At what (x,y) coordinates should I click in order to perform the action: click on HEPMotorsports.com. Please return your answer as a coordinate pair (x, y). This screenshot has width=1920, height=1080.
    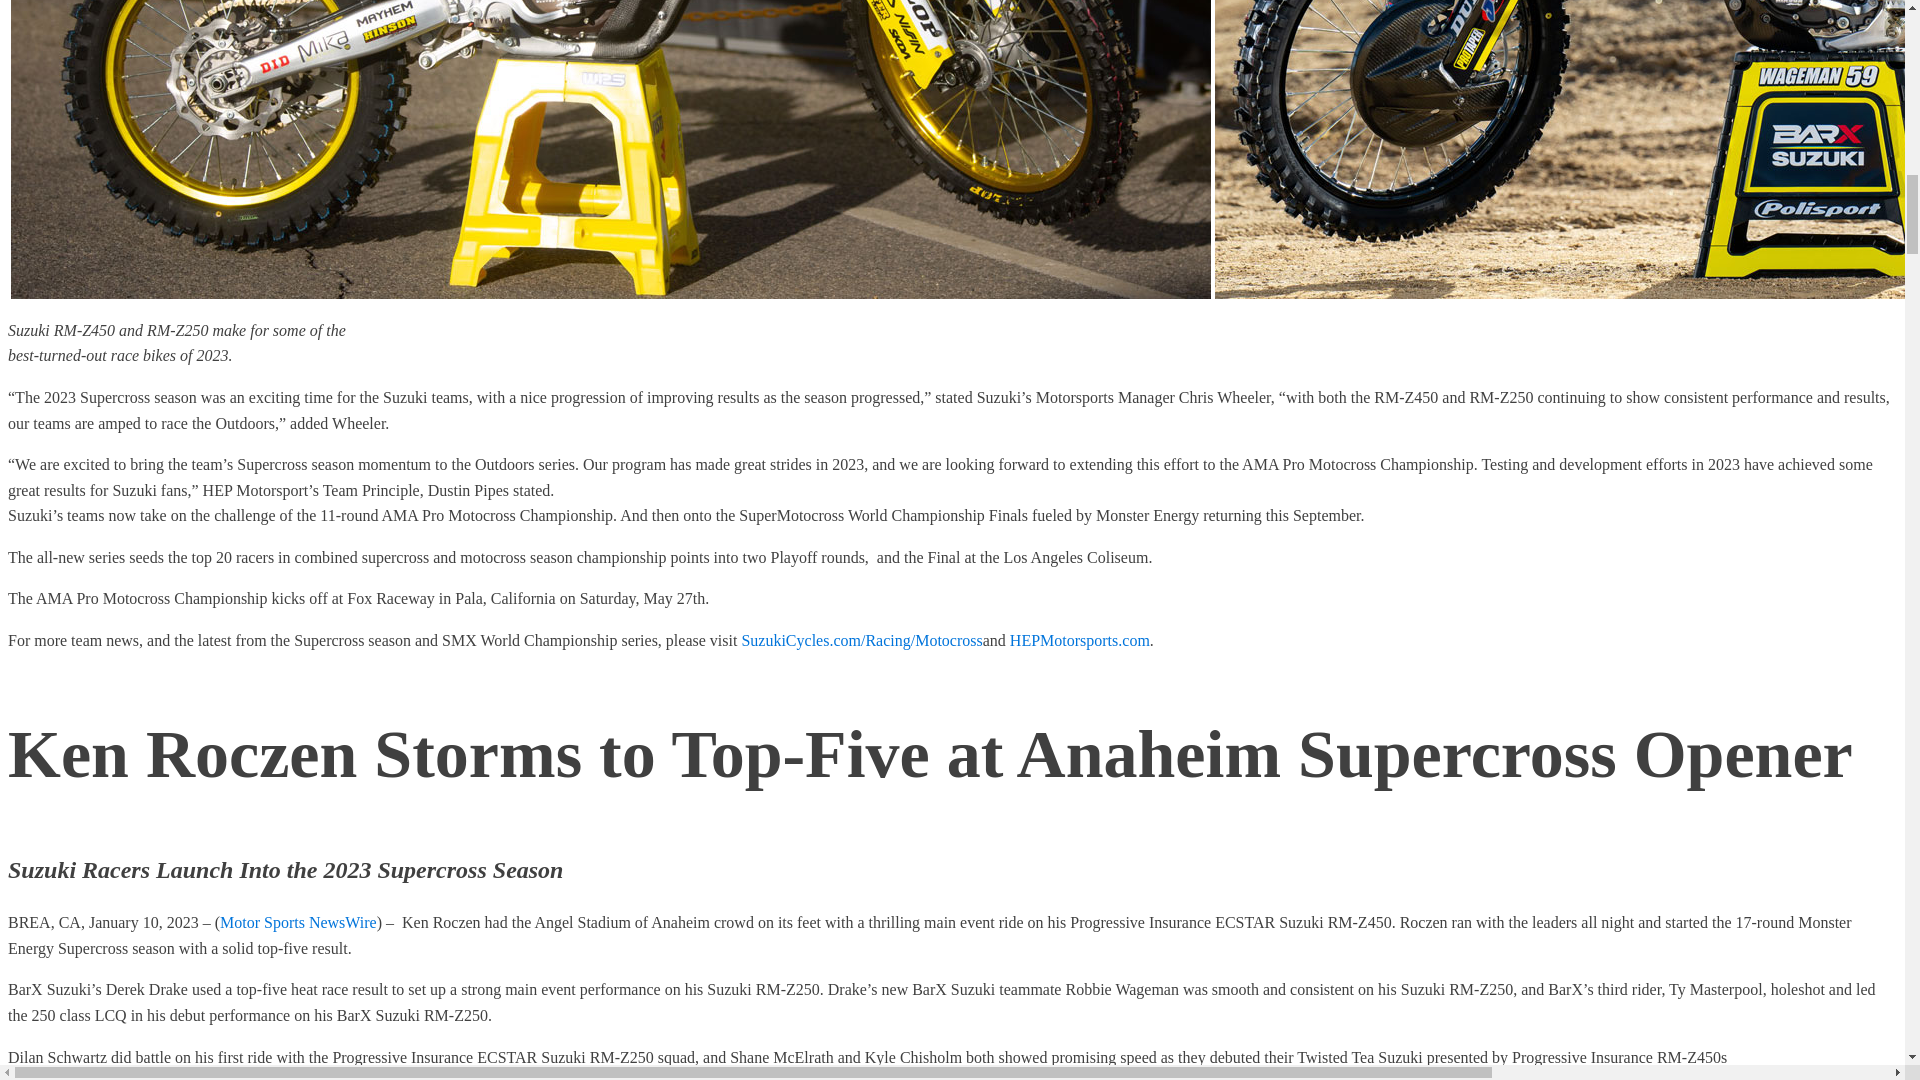
    Looking at the image, I should click on (1080, 640).